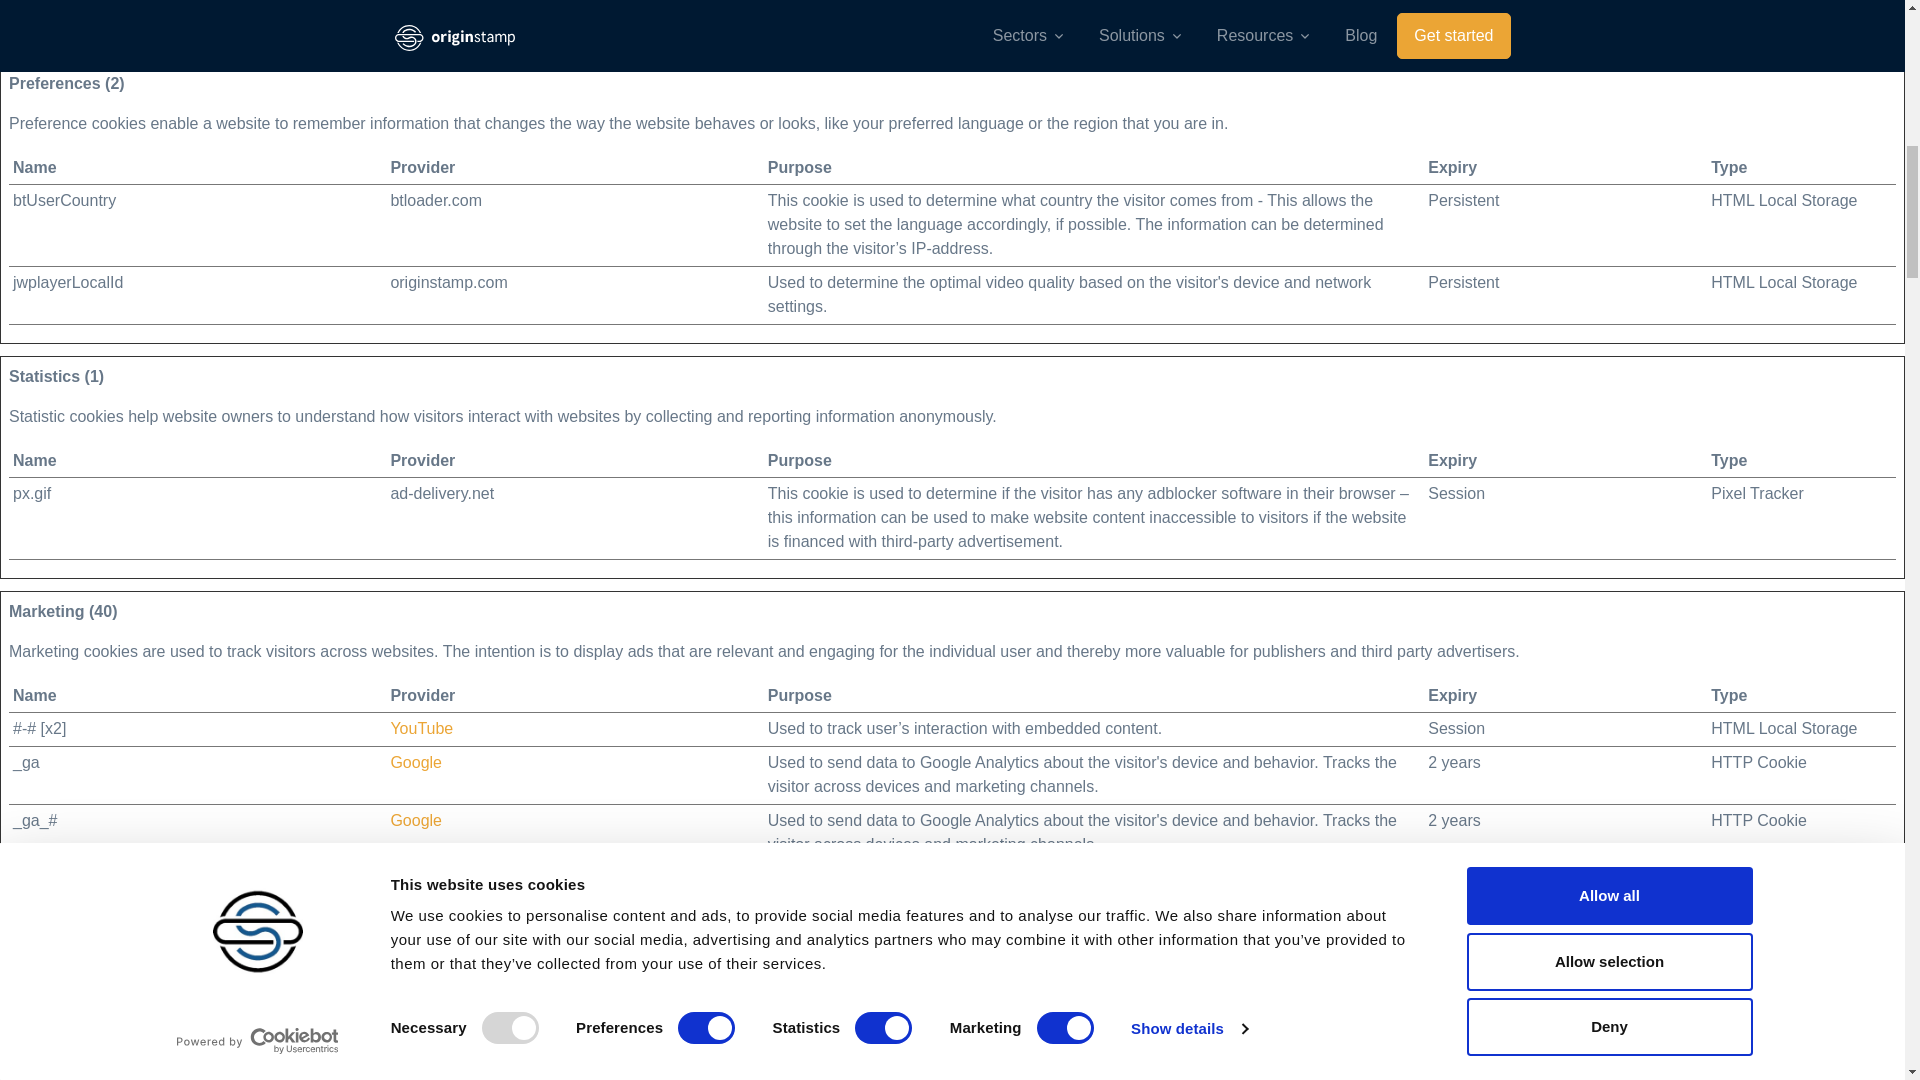  I want to click on Google's privacy policy, so click(415, 820).